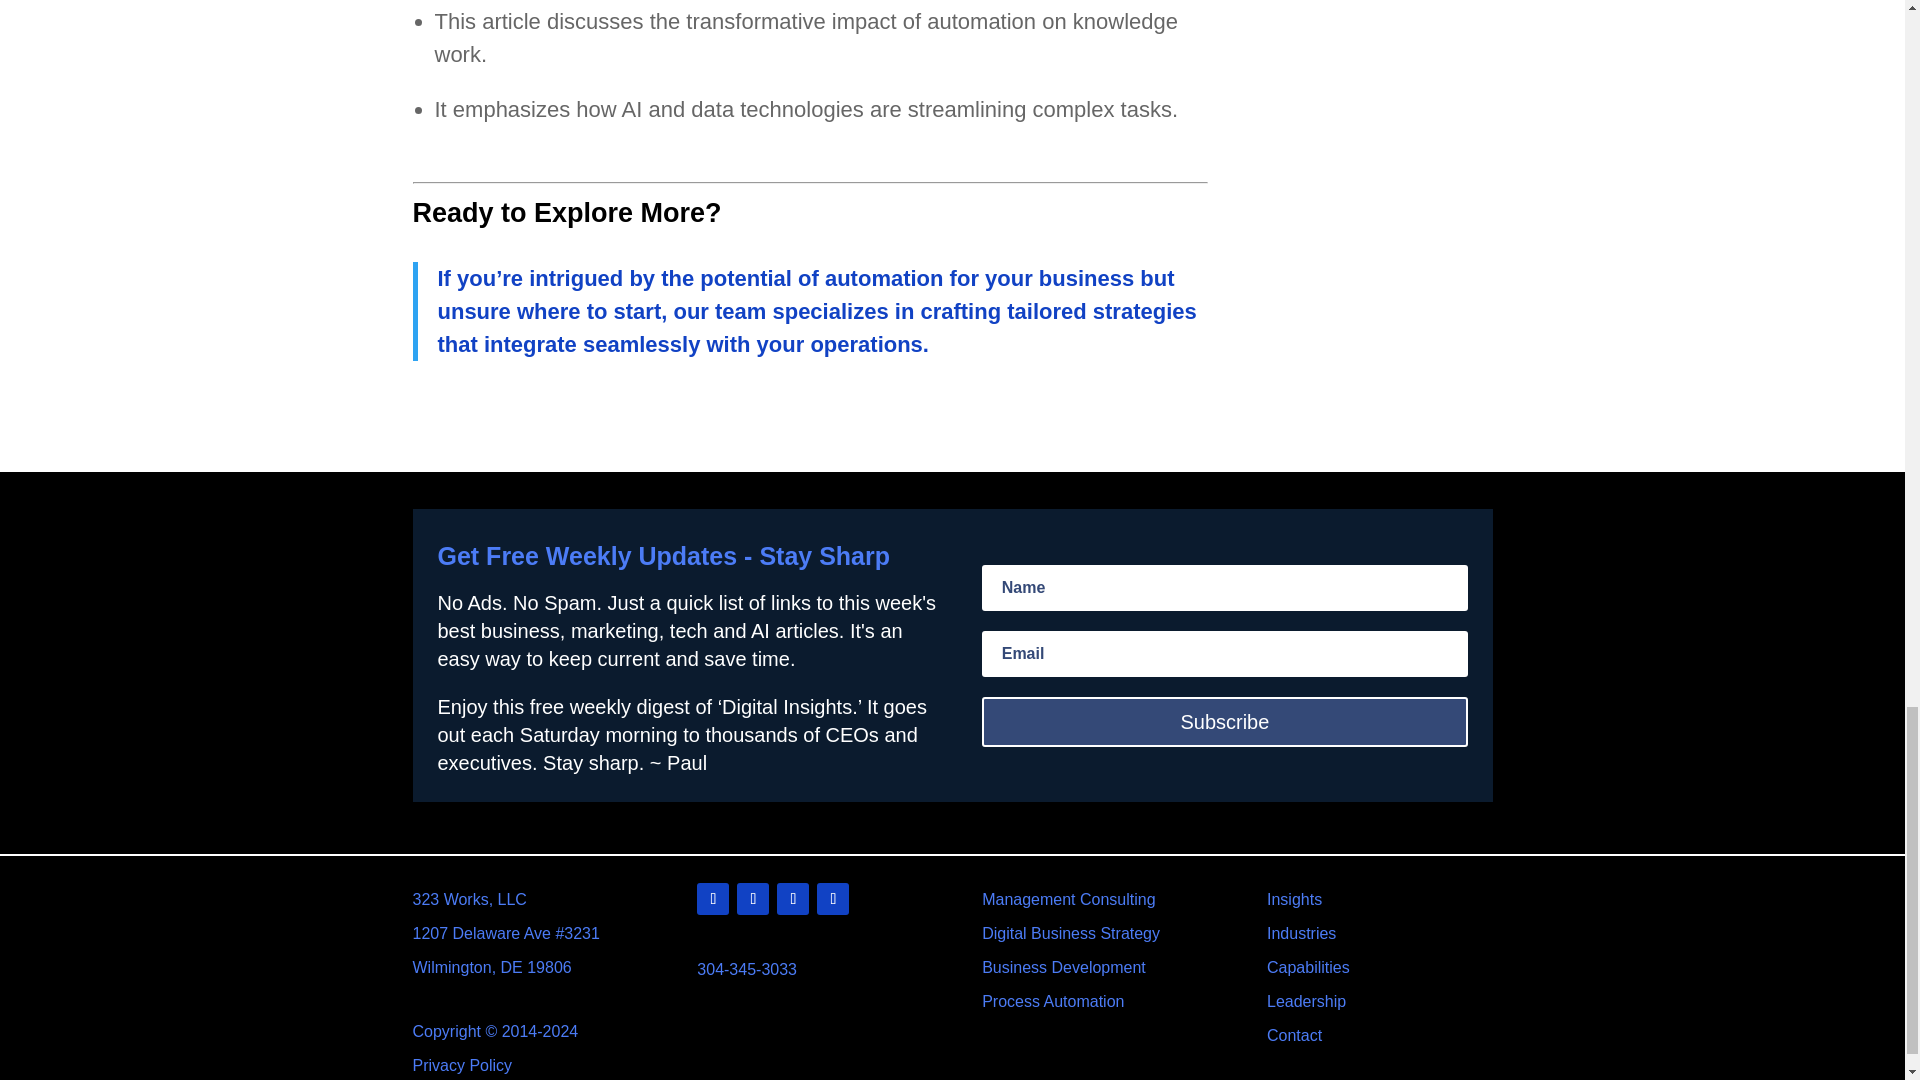  Describe the element at coordinates (753, 898) in the screenshot. I see `Follow on X` at that location.